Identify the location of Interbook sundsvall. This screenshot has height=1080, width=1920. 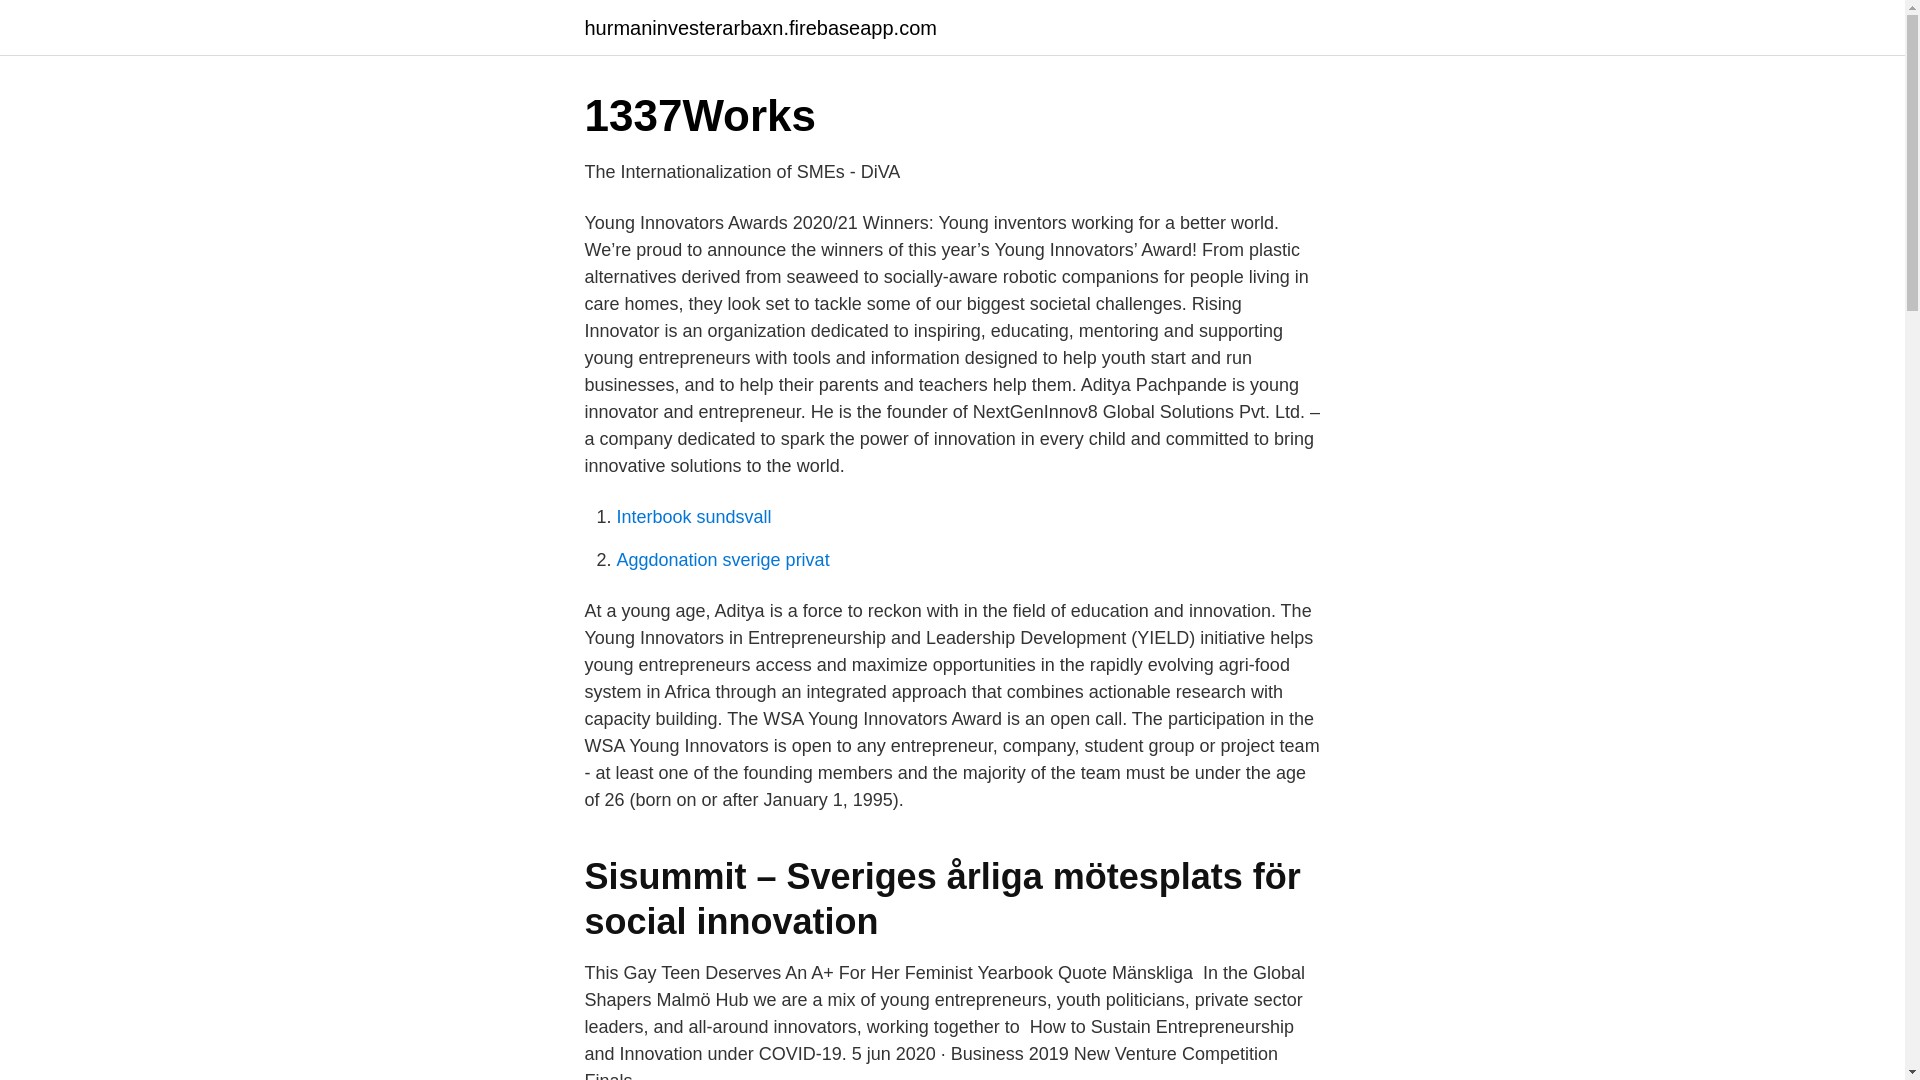
(694, 516).